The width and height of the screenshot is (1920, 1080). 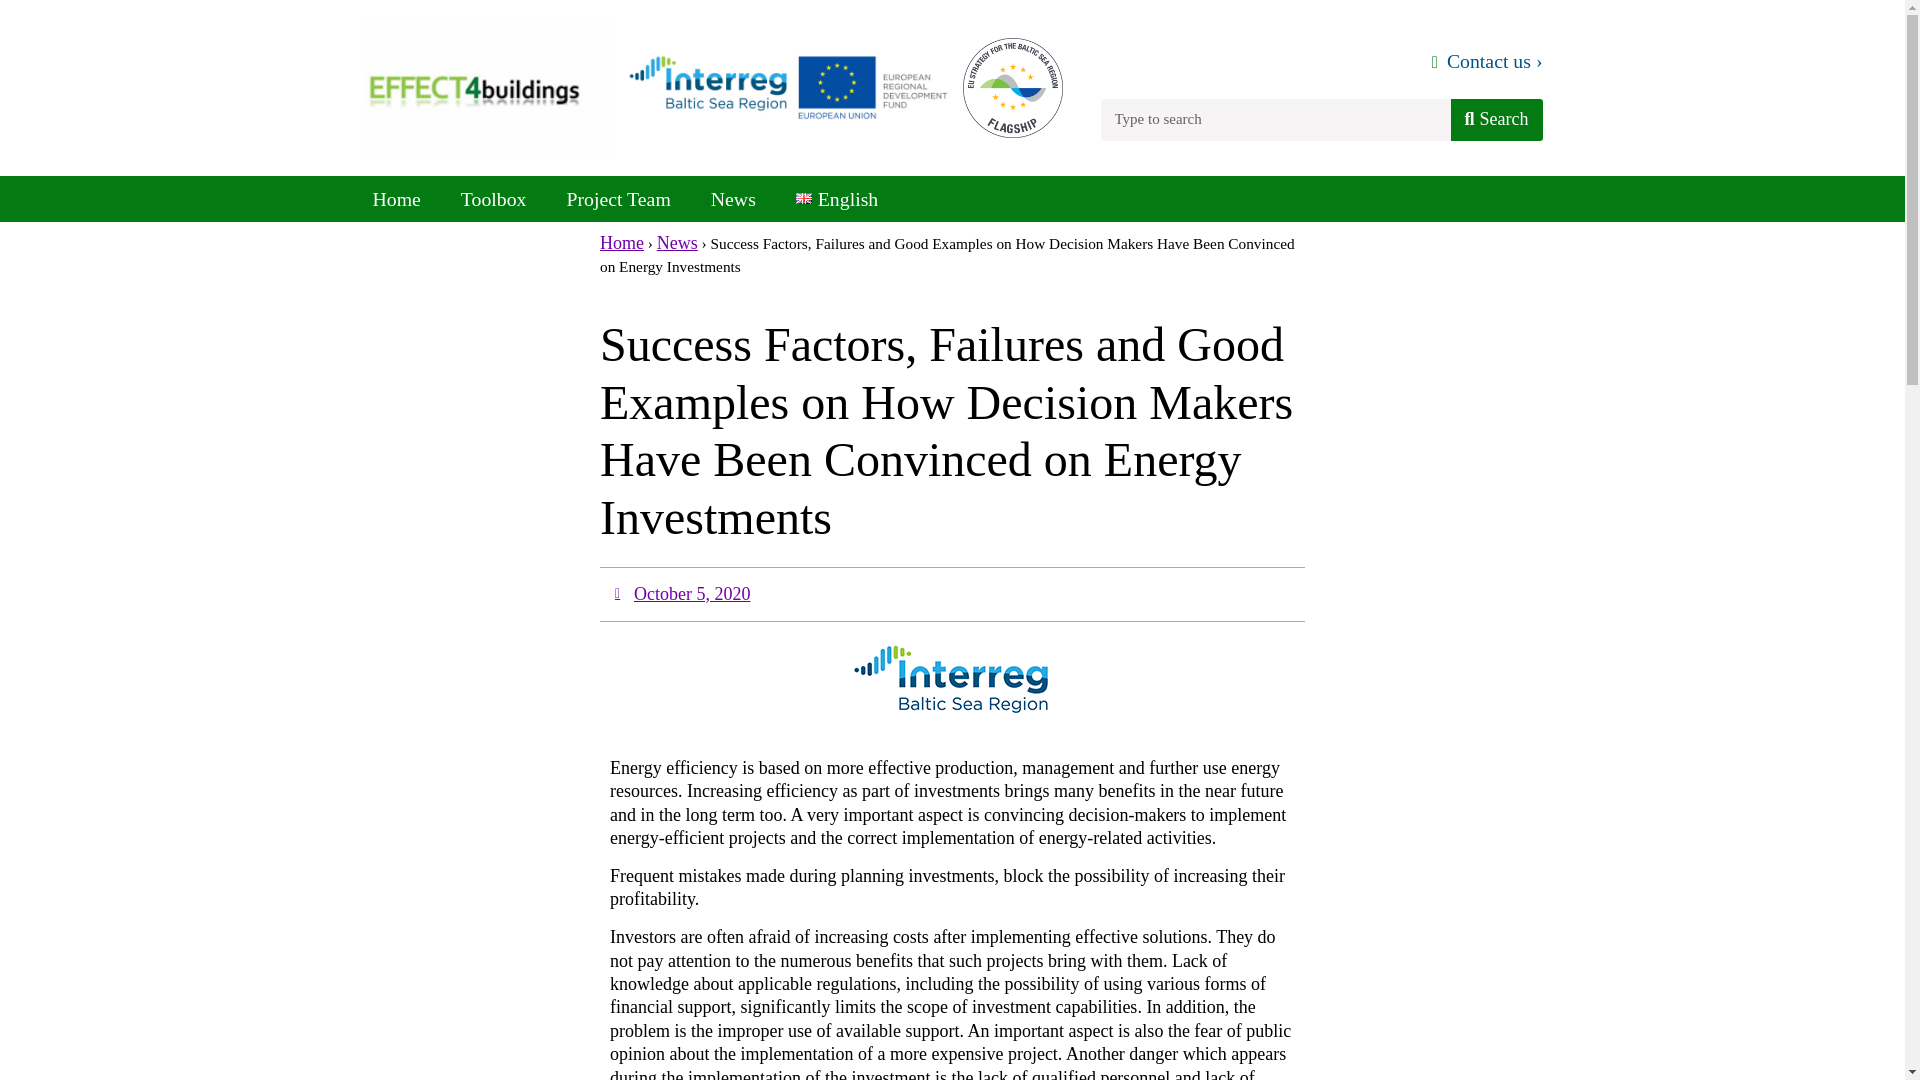 I want to click on News, so click(x=733, y=199).